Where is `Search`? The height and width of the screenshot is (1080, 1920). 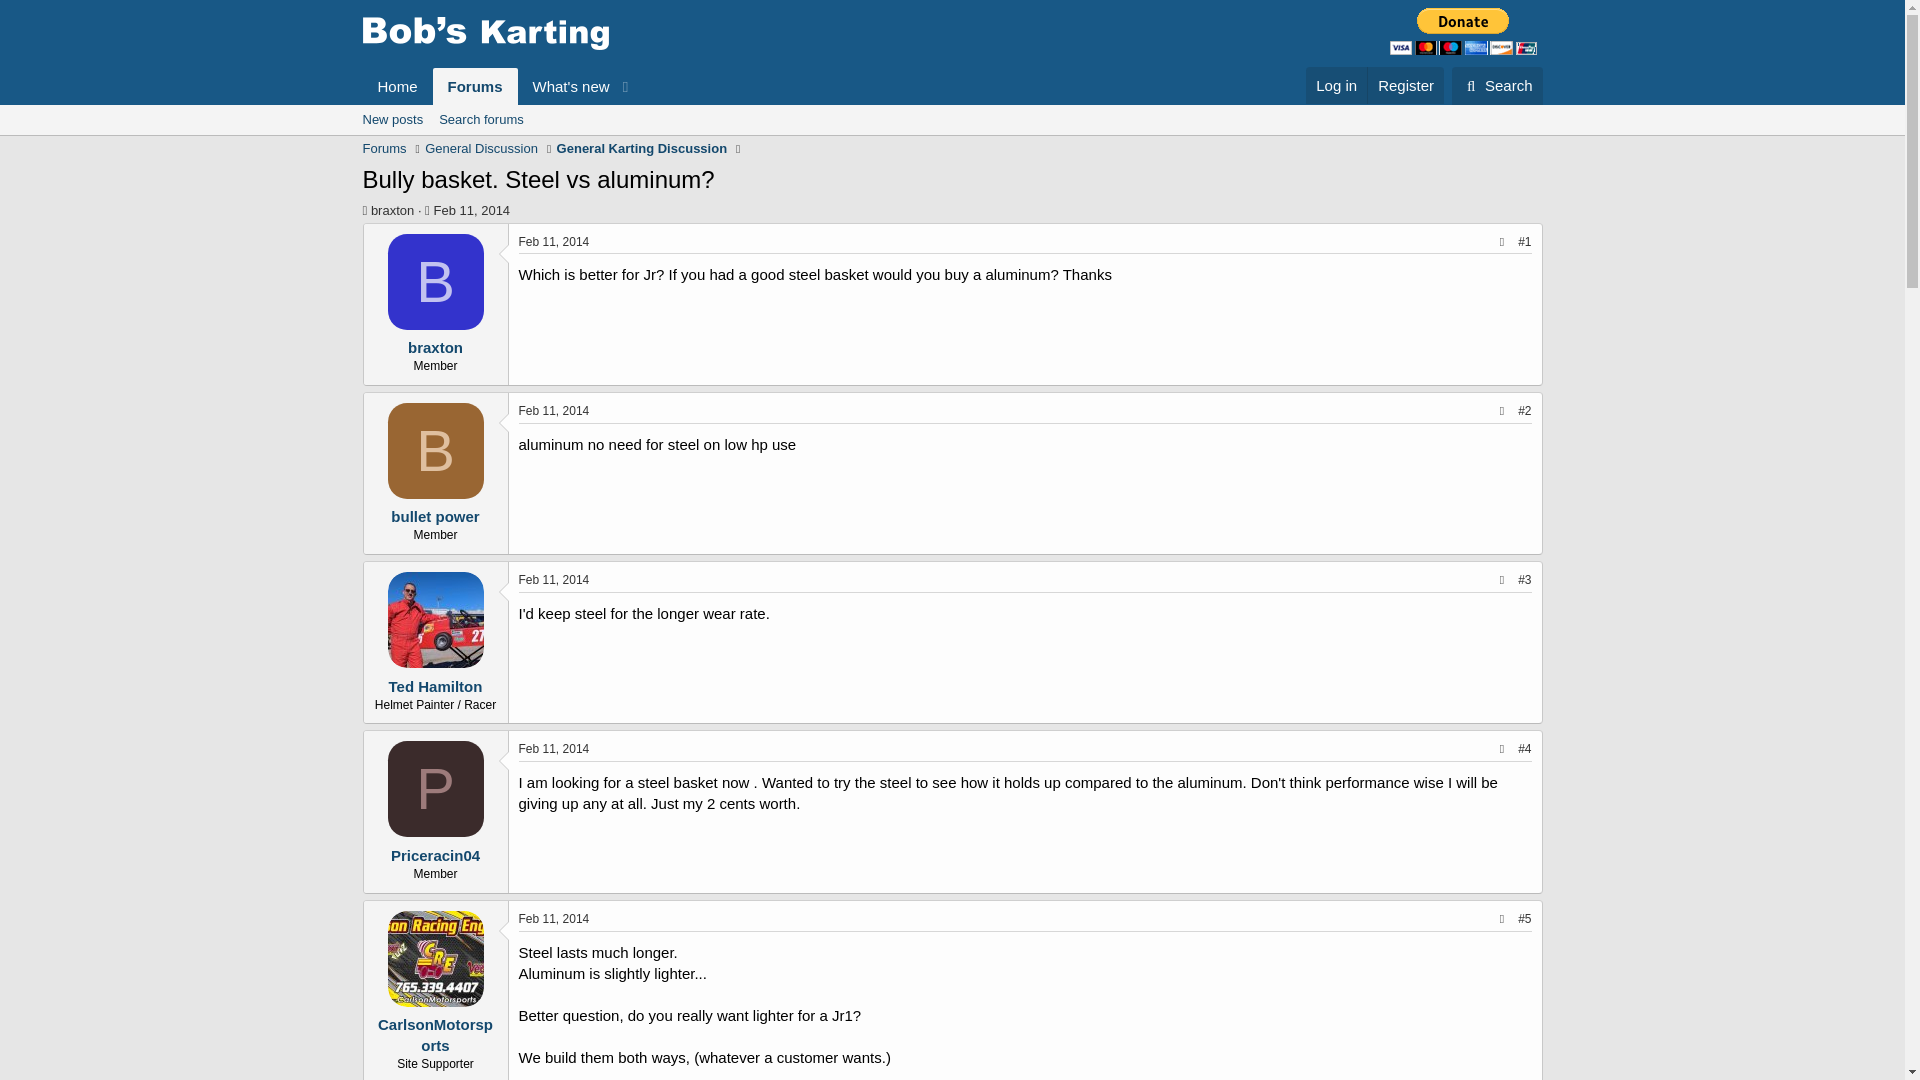
Search is located at coordinates (642, 148).